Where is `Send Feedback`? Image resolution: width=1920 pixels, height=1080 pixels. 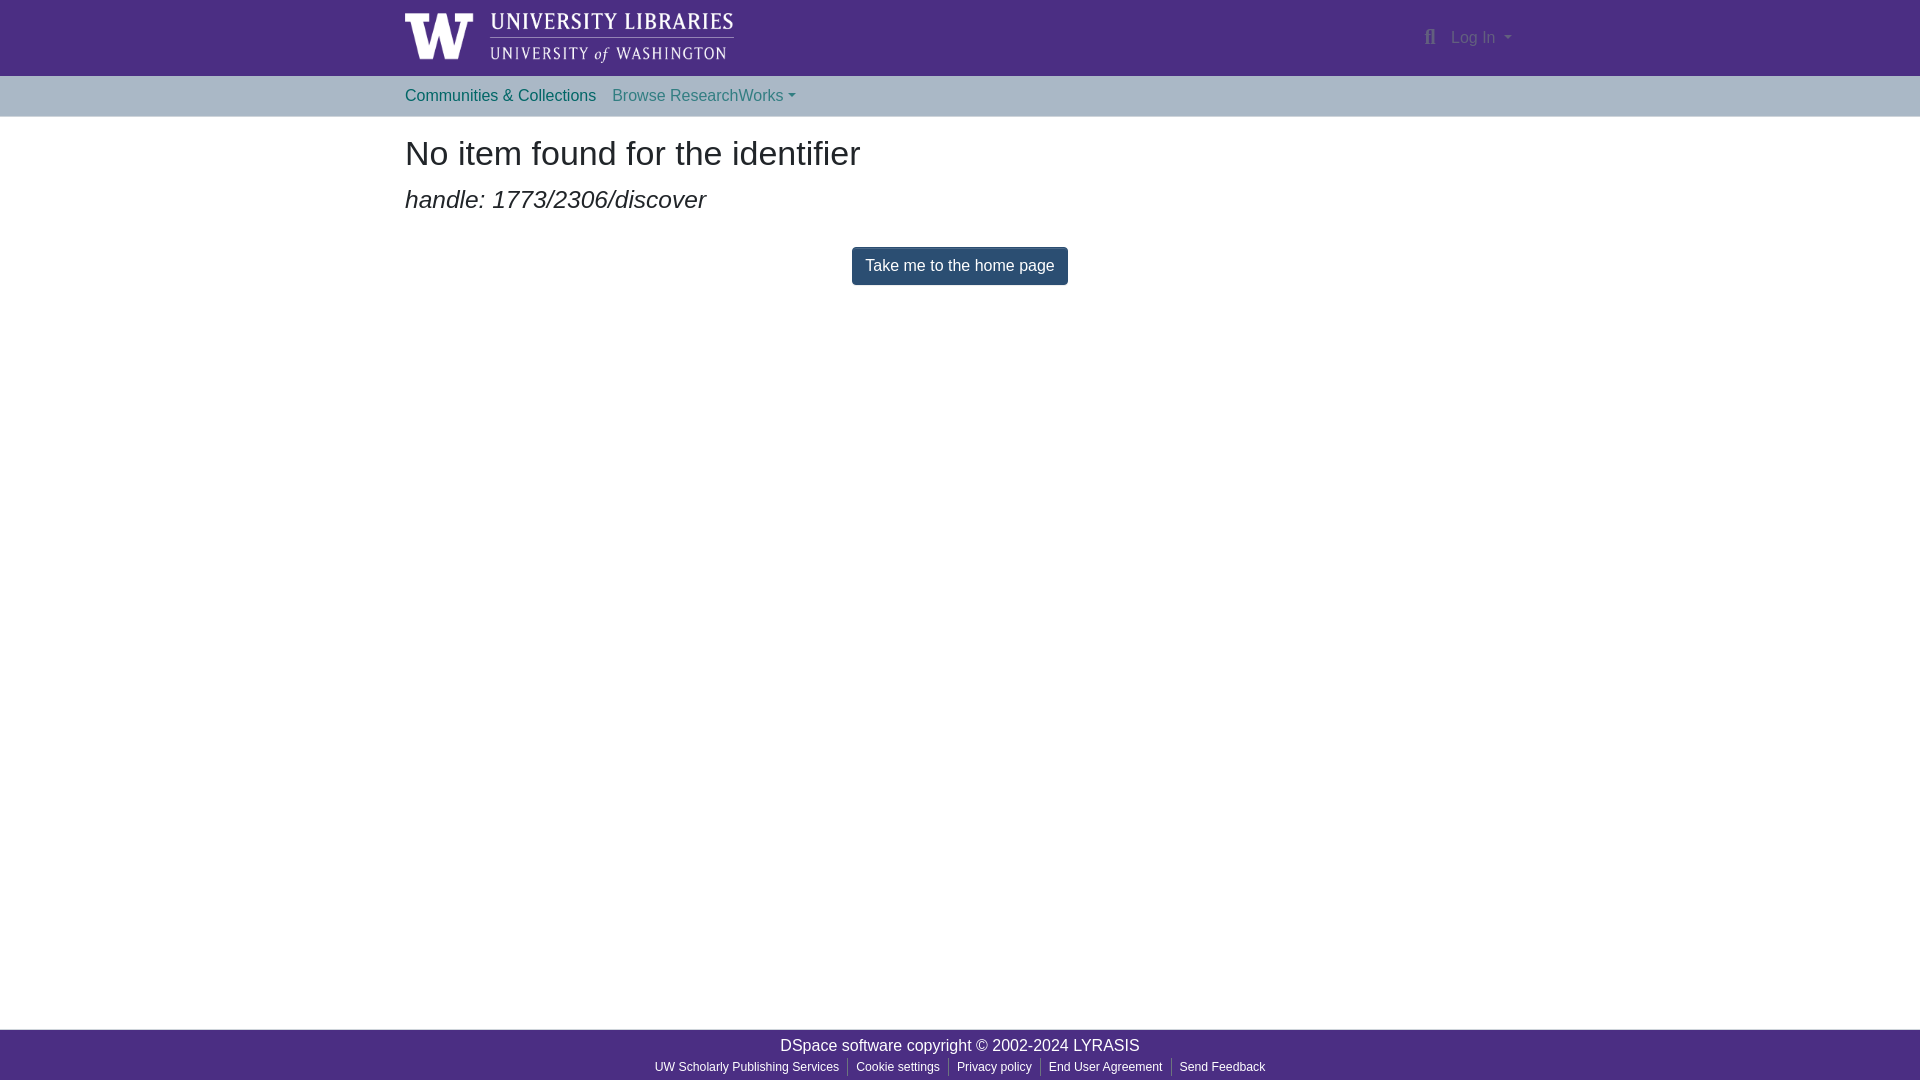 Send Feedback is located at coordinates (1222, 1066).